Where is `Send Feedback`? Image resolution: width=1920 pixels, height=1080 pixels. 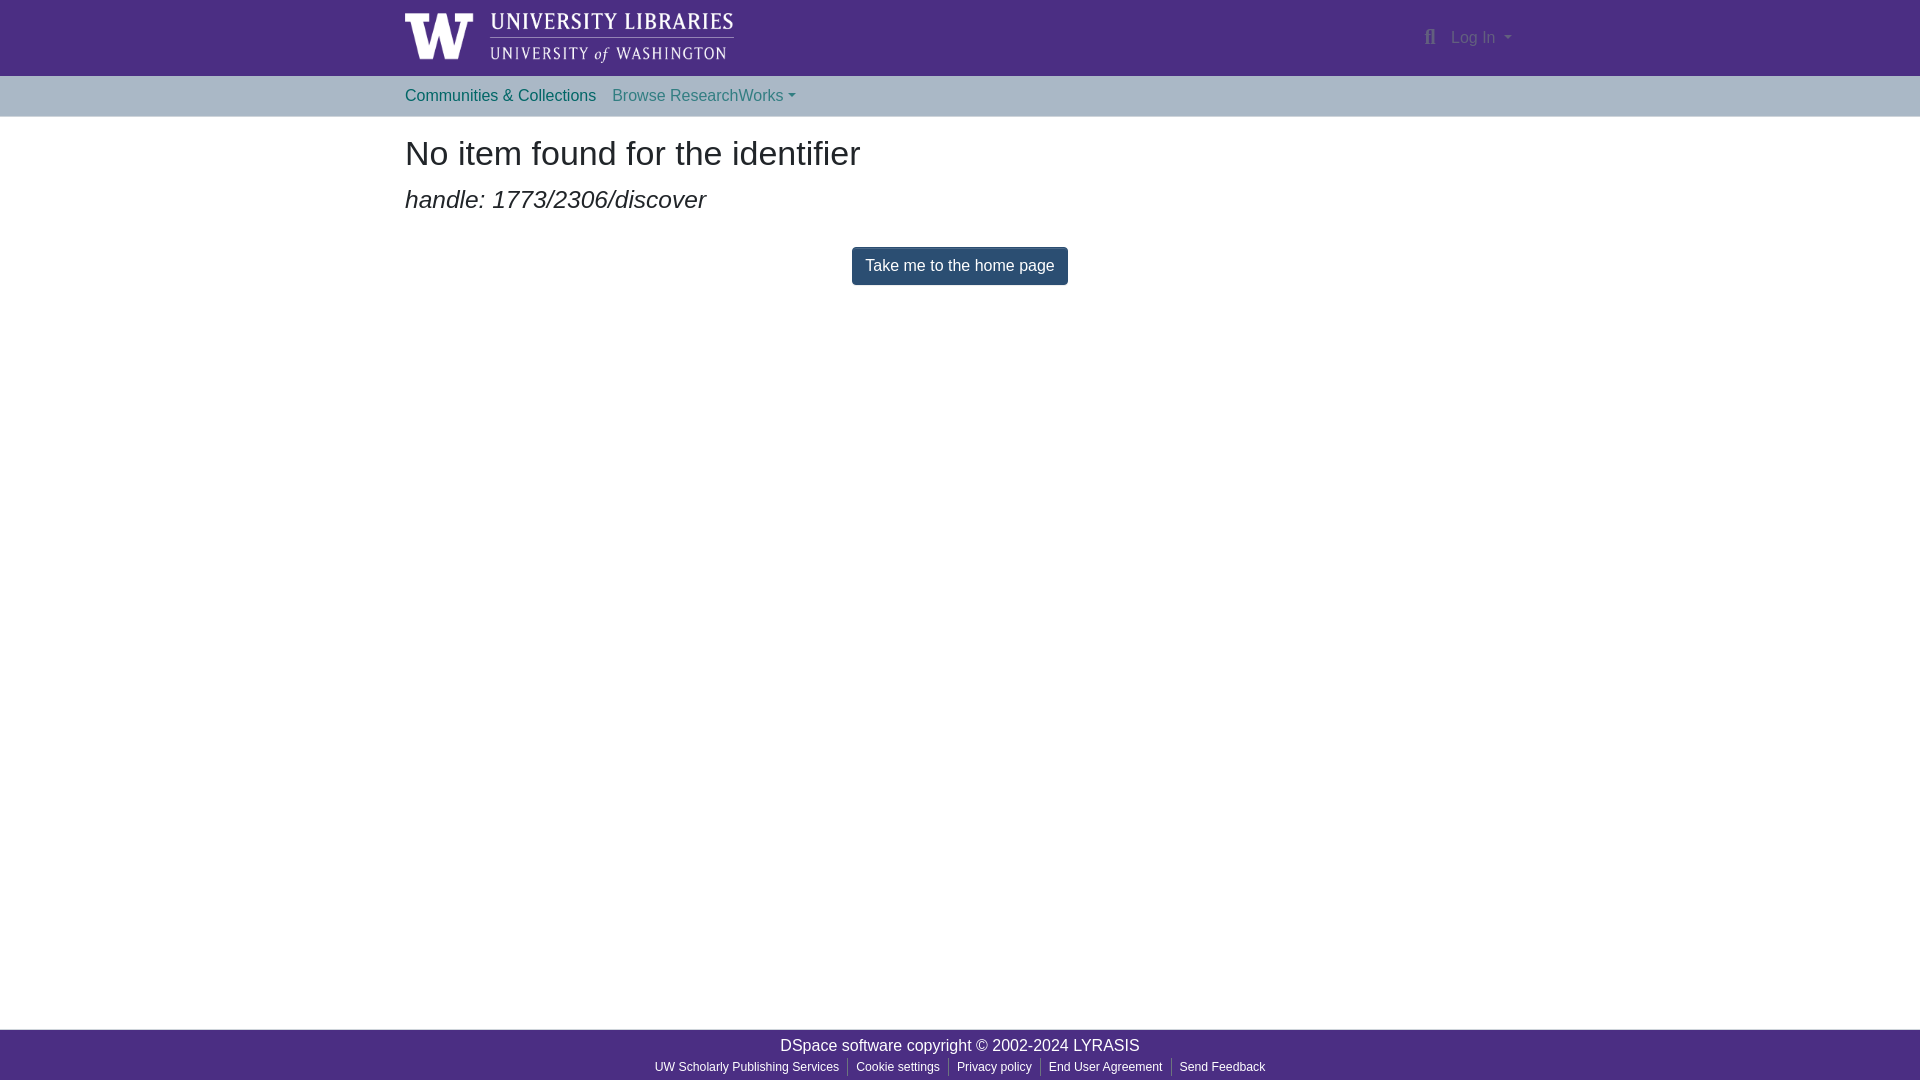 Send Feedback is located at coordinates (1222, 1066).